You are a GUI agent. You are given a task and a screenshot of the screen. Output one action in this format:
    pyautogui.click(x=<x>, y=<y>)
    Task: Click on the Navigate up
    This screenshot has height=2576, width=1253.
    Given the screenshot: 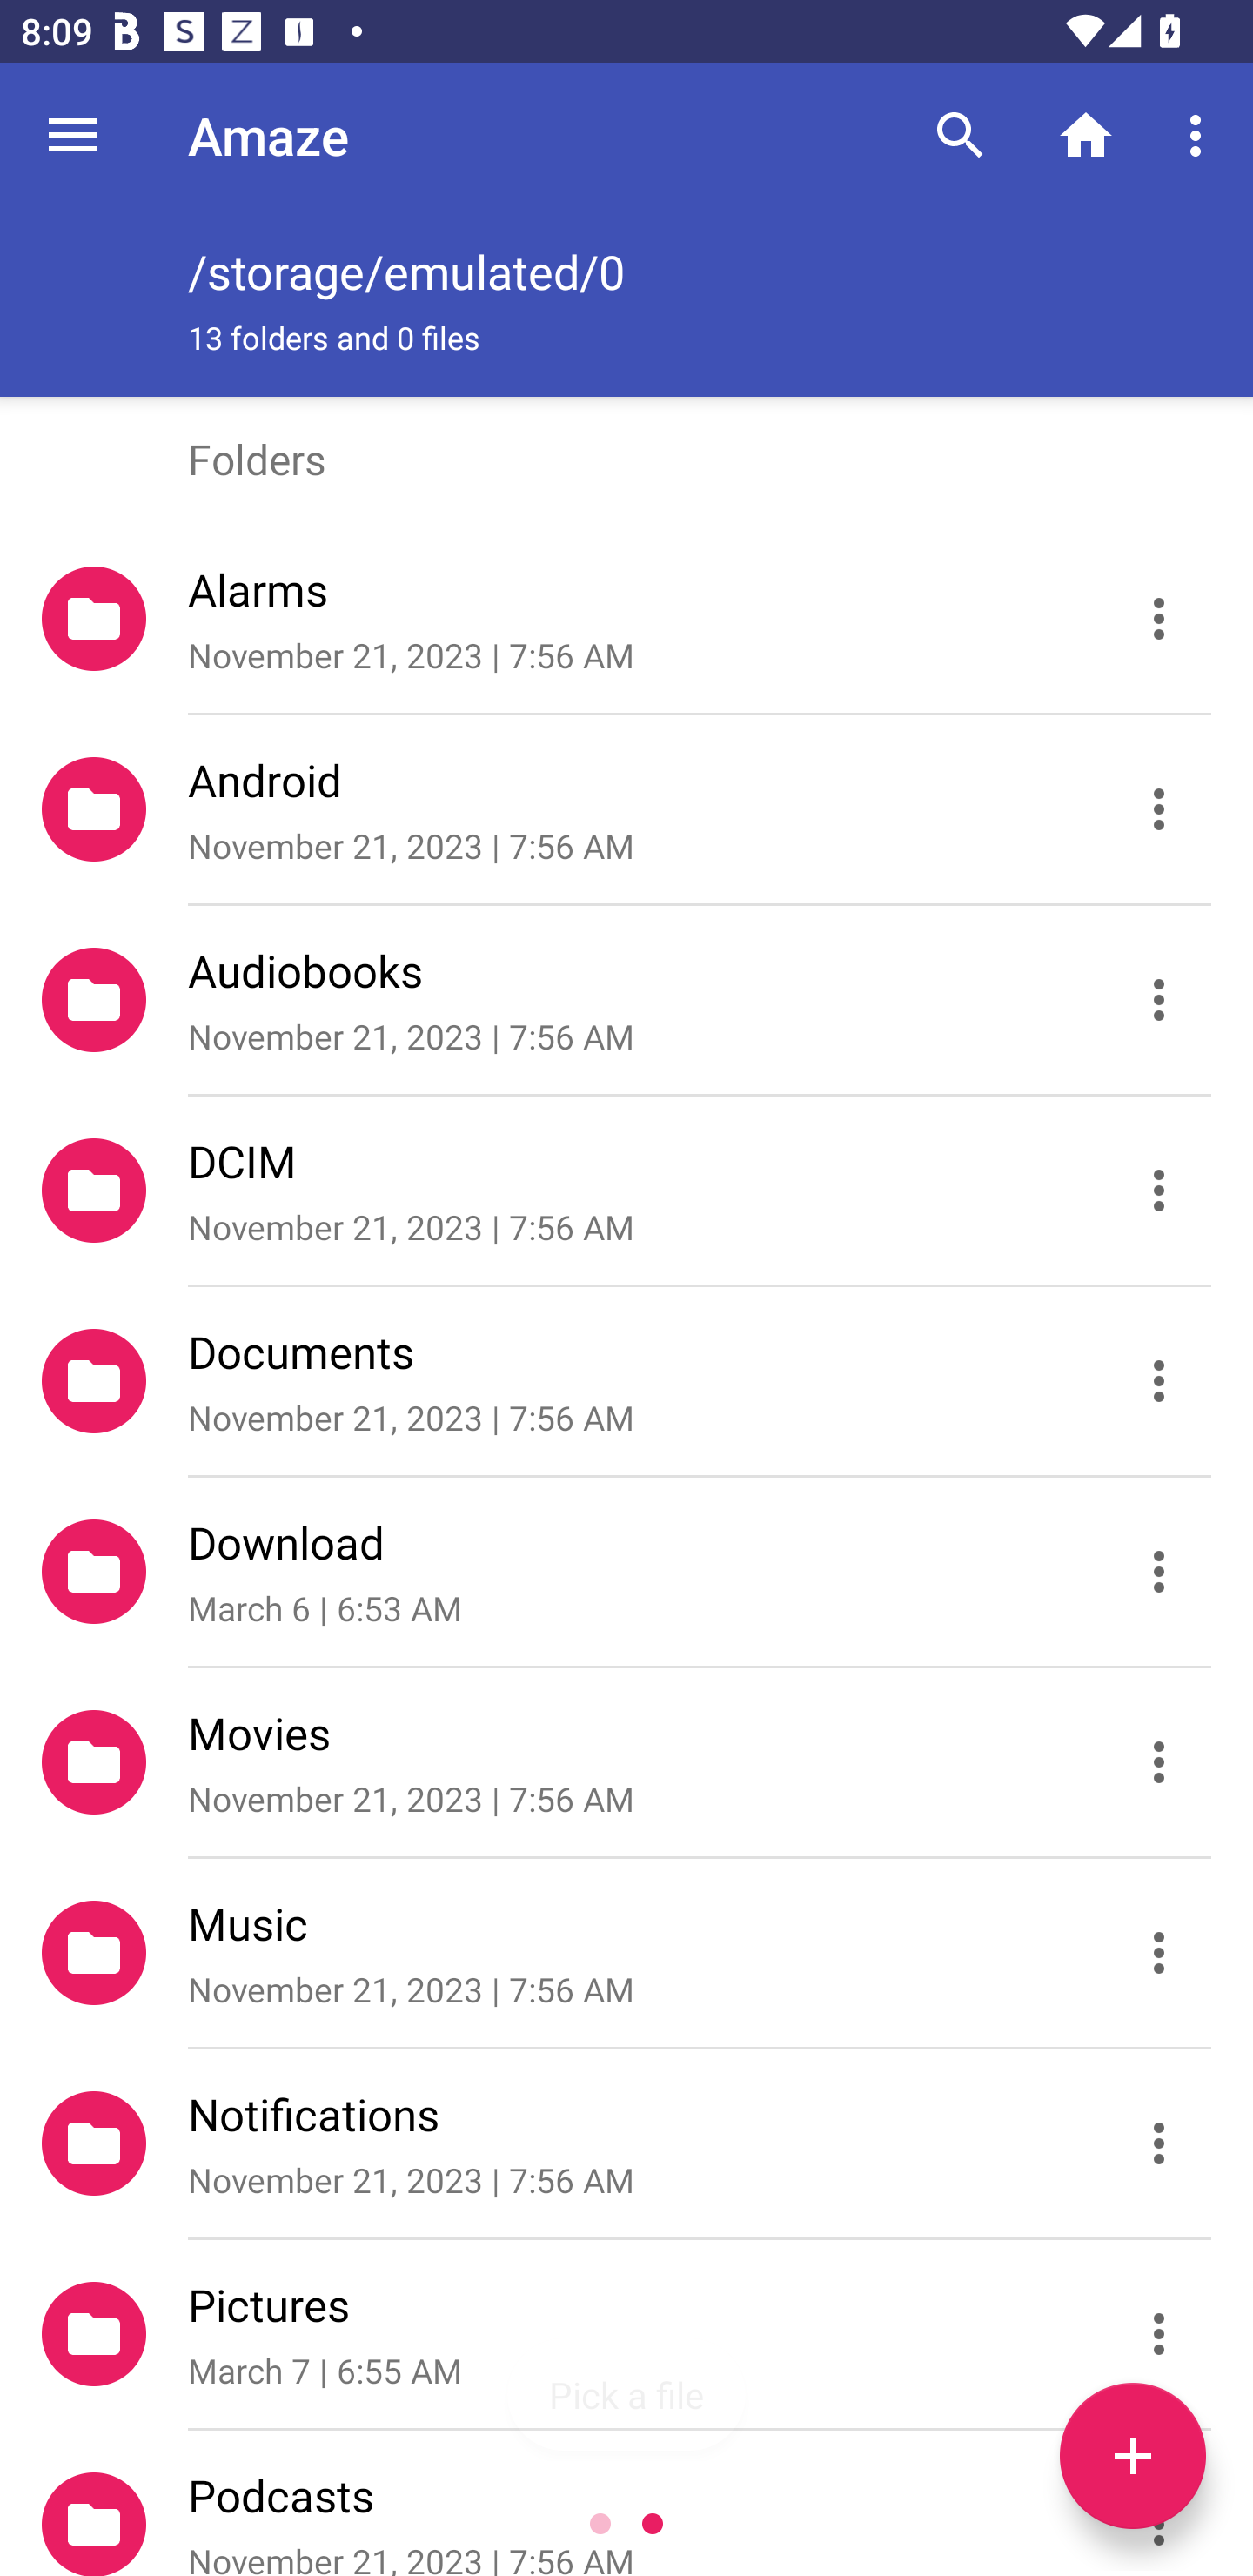 What is the action you would take?
    pyautogui.click(x=73, y=135)
    